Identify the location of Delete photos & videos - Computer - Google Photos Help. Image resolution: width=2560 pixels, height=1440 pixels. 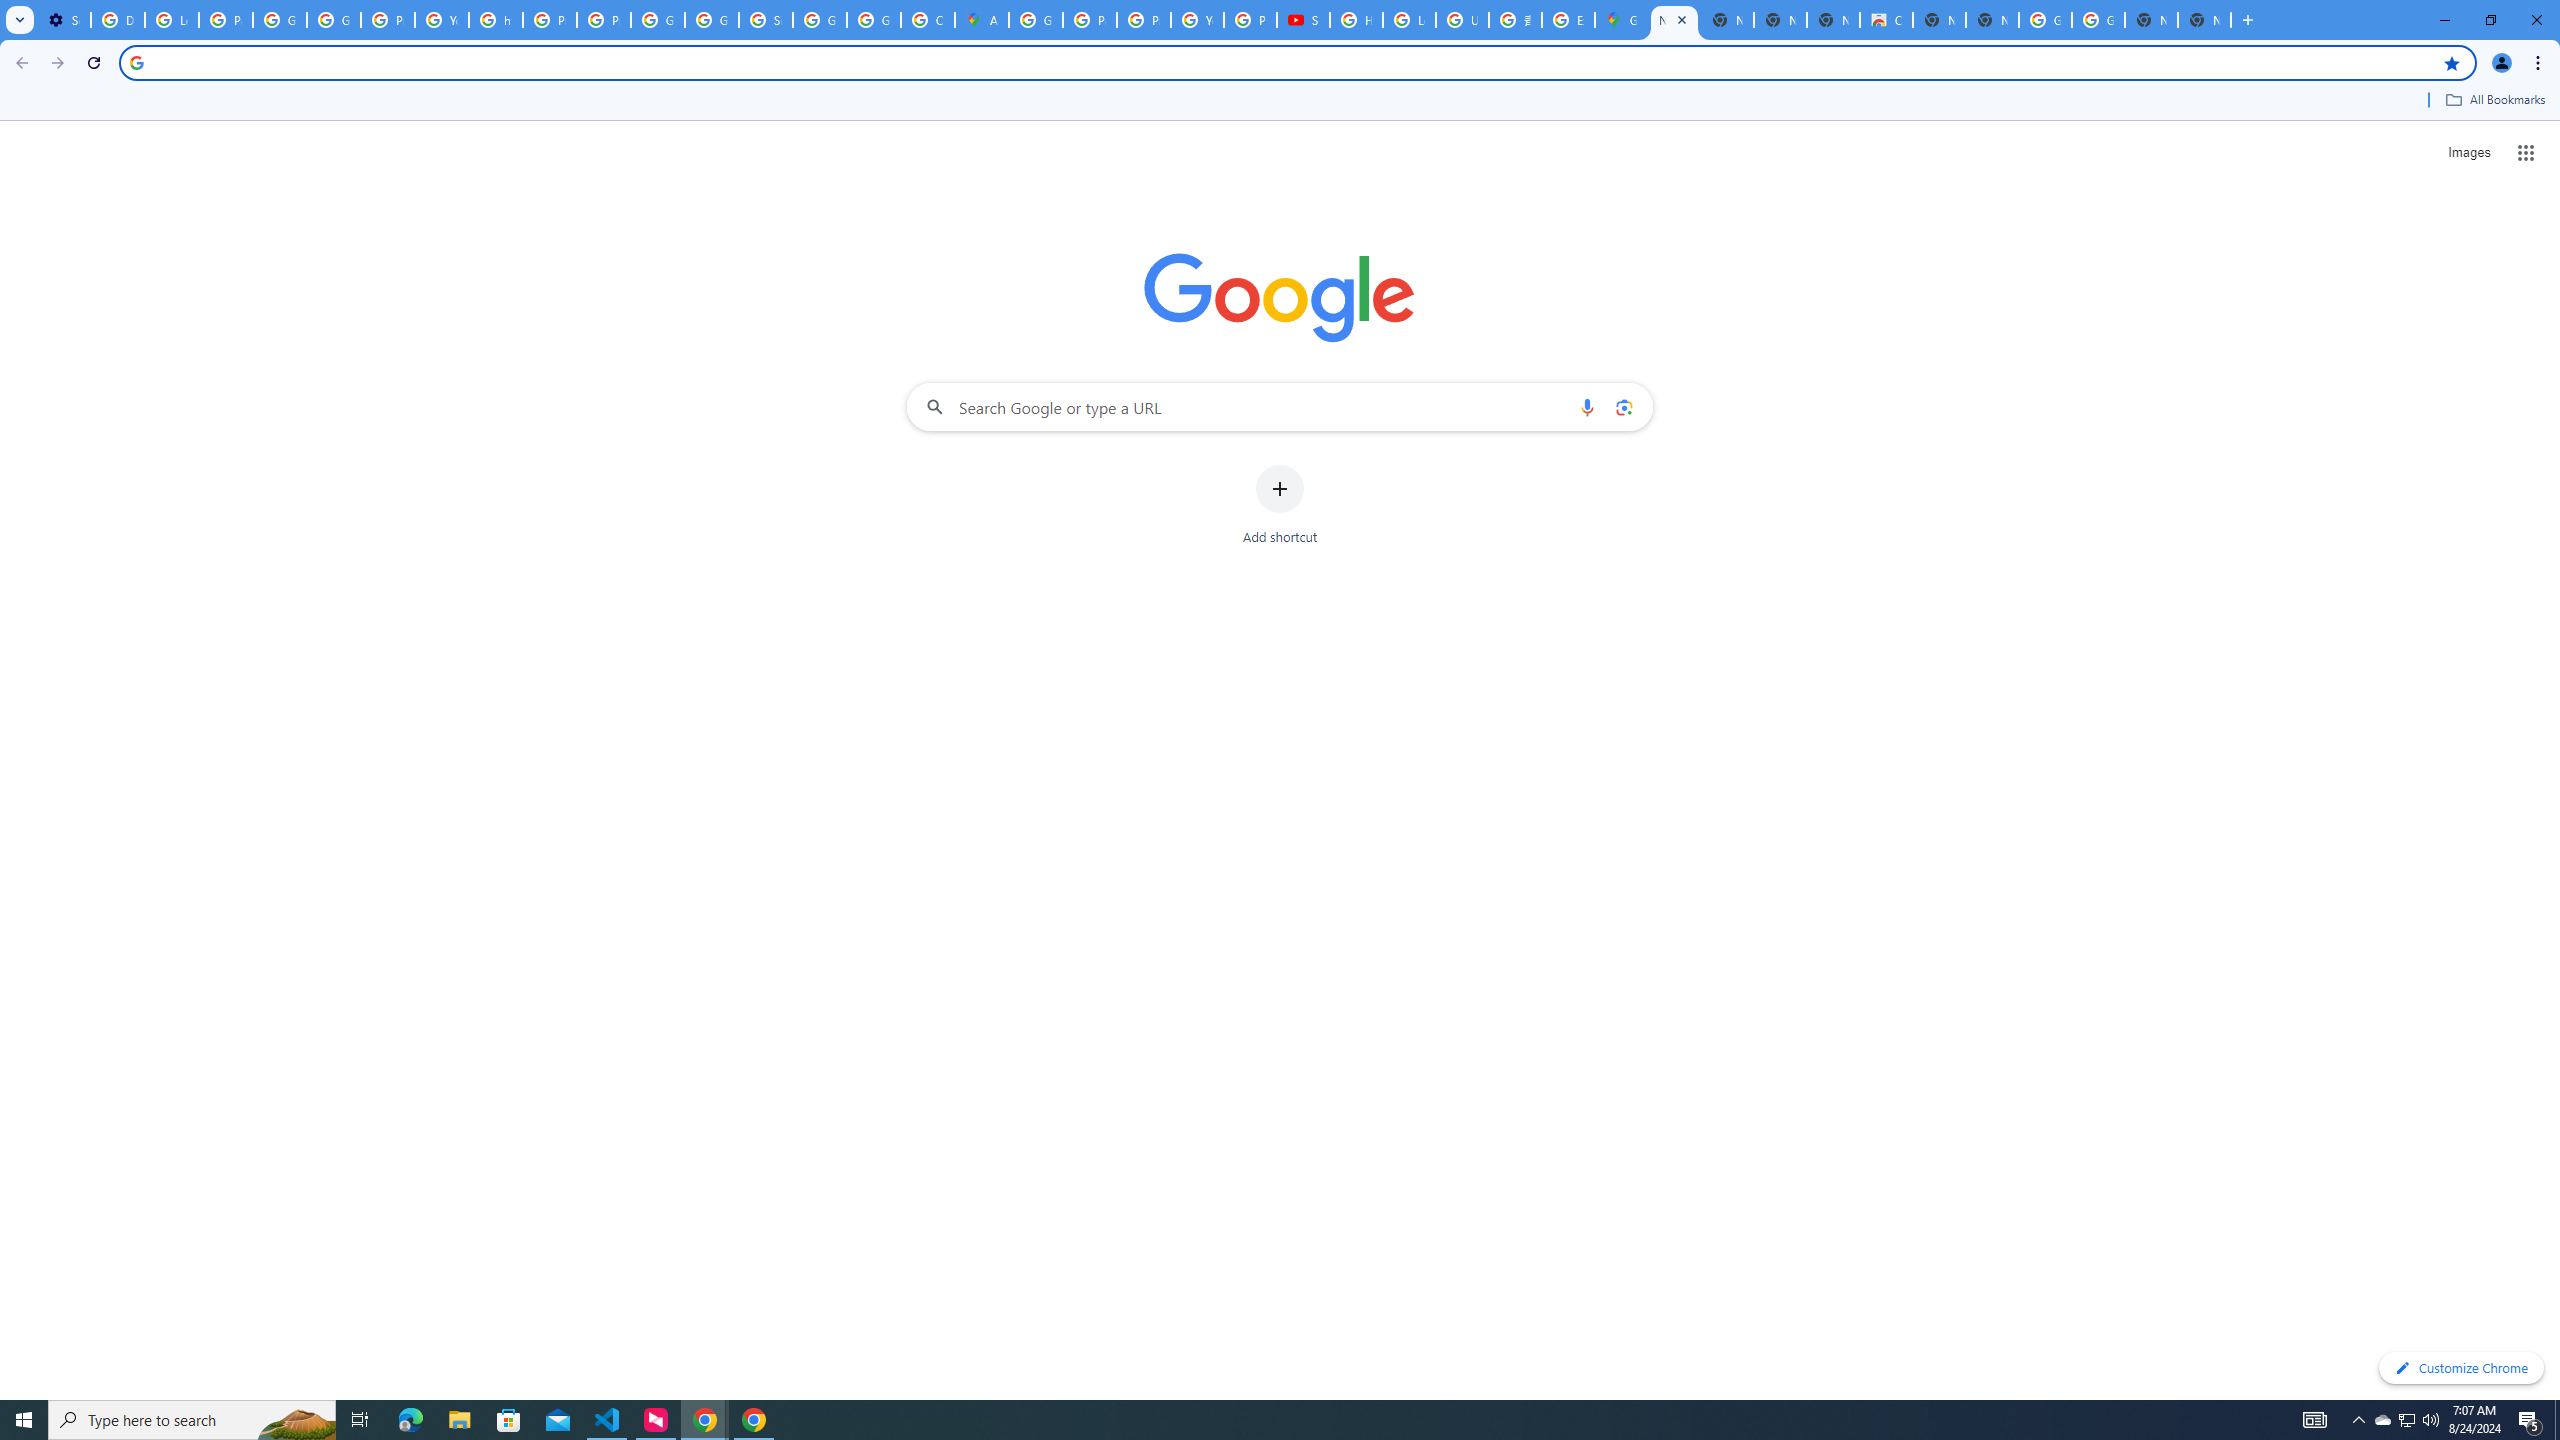
(117, 20).